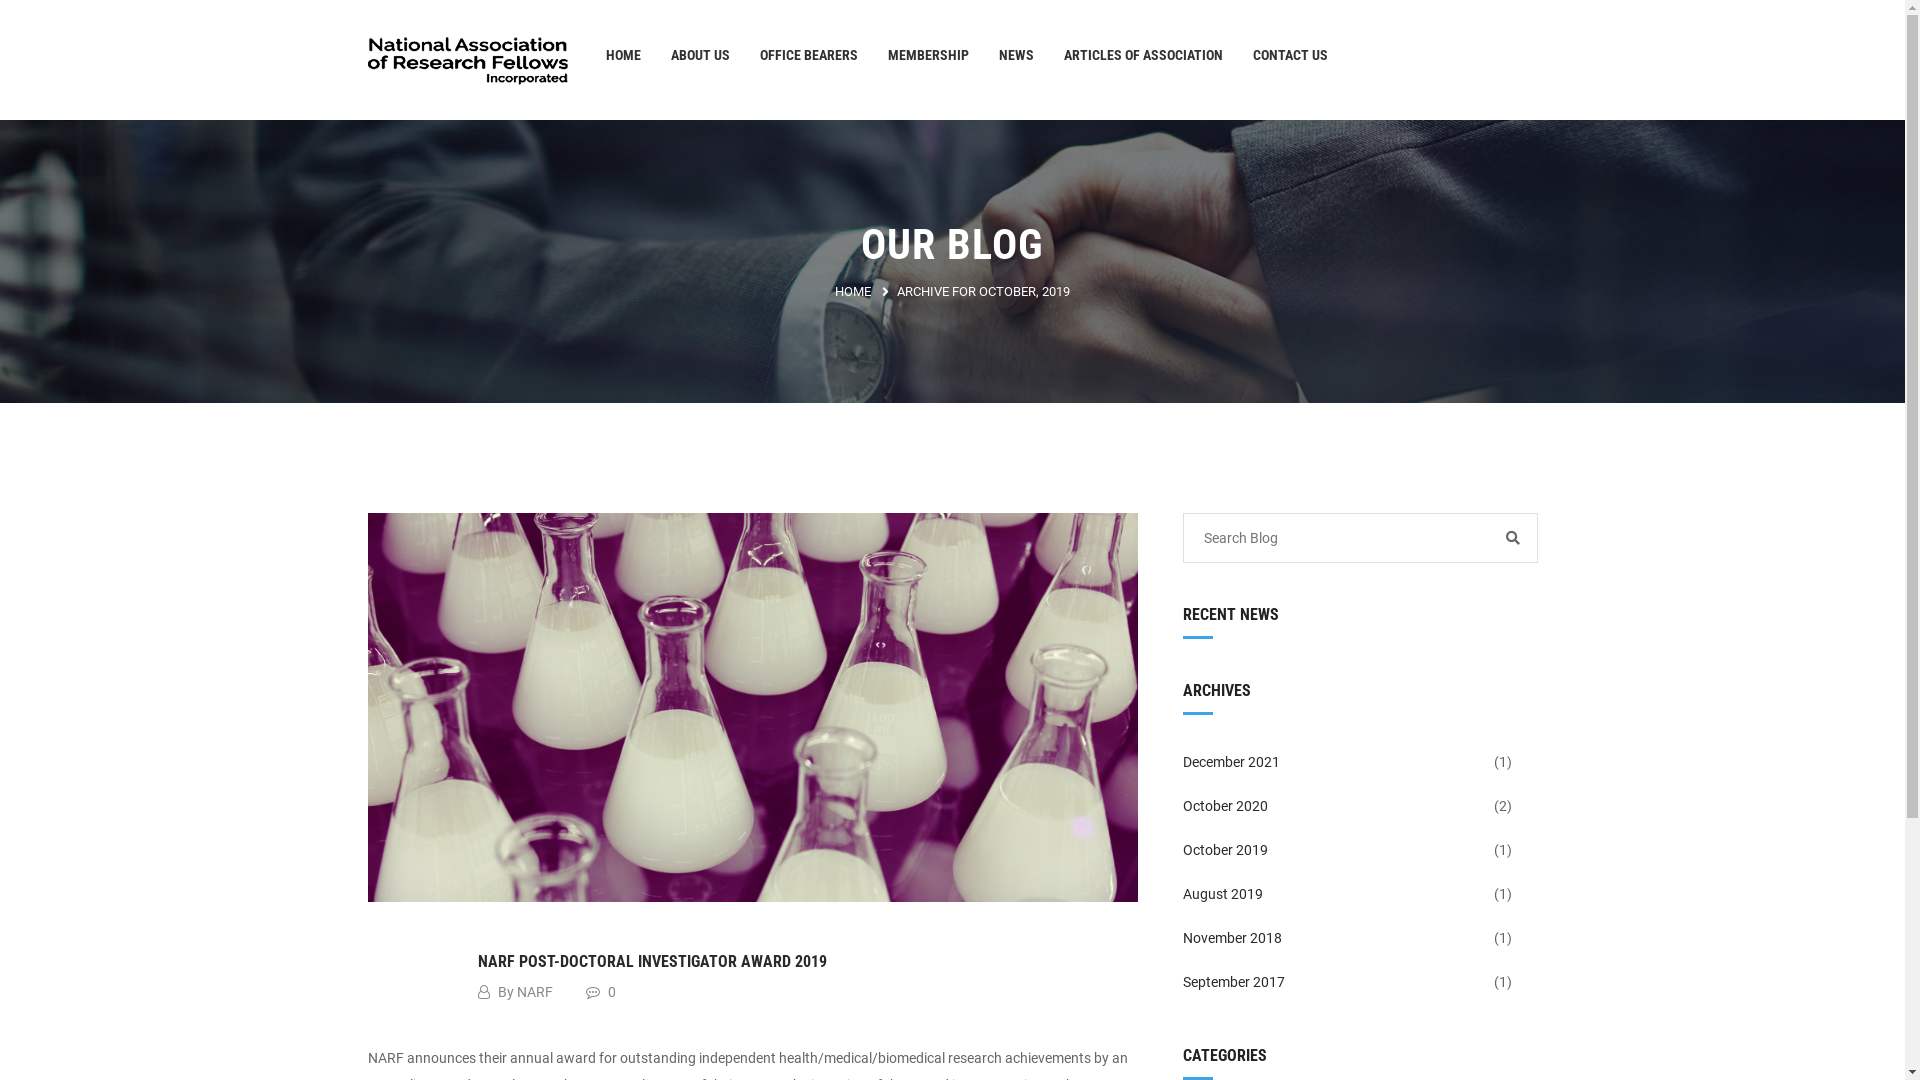  Describe the element at coordinates (624, 55) in the screenshot. I see `HOME` at that location.